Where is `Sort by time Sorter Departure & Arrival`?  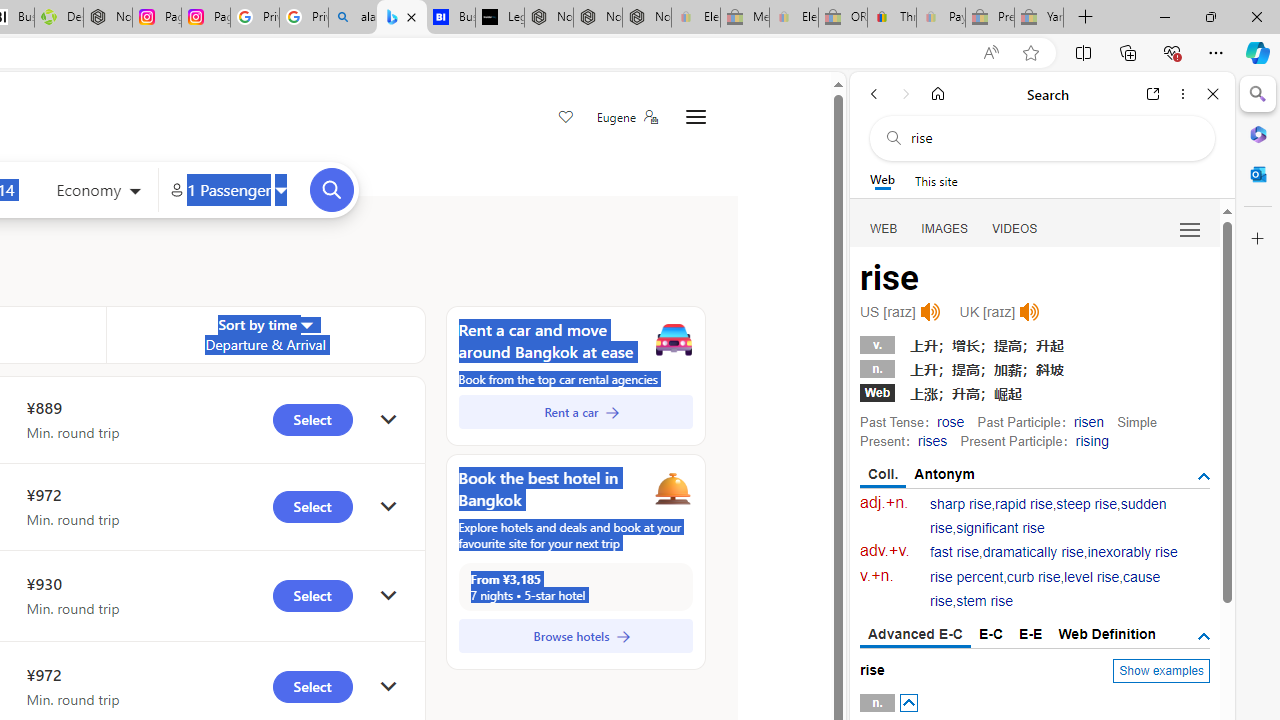 Sort by time Sorter Departure & Arrival is located at coordinates (265, 334).